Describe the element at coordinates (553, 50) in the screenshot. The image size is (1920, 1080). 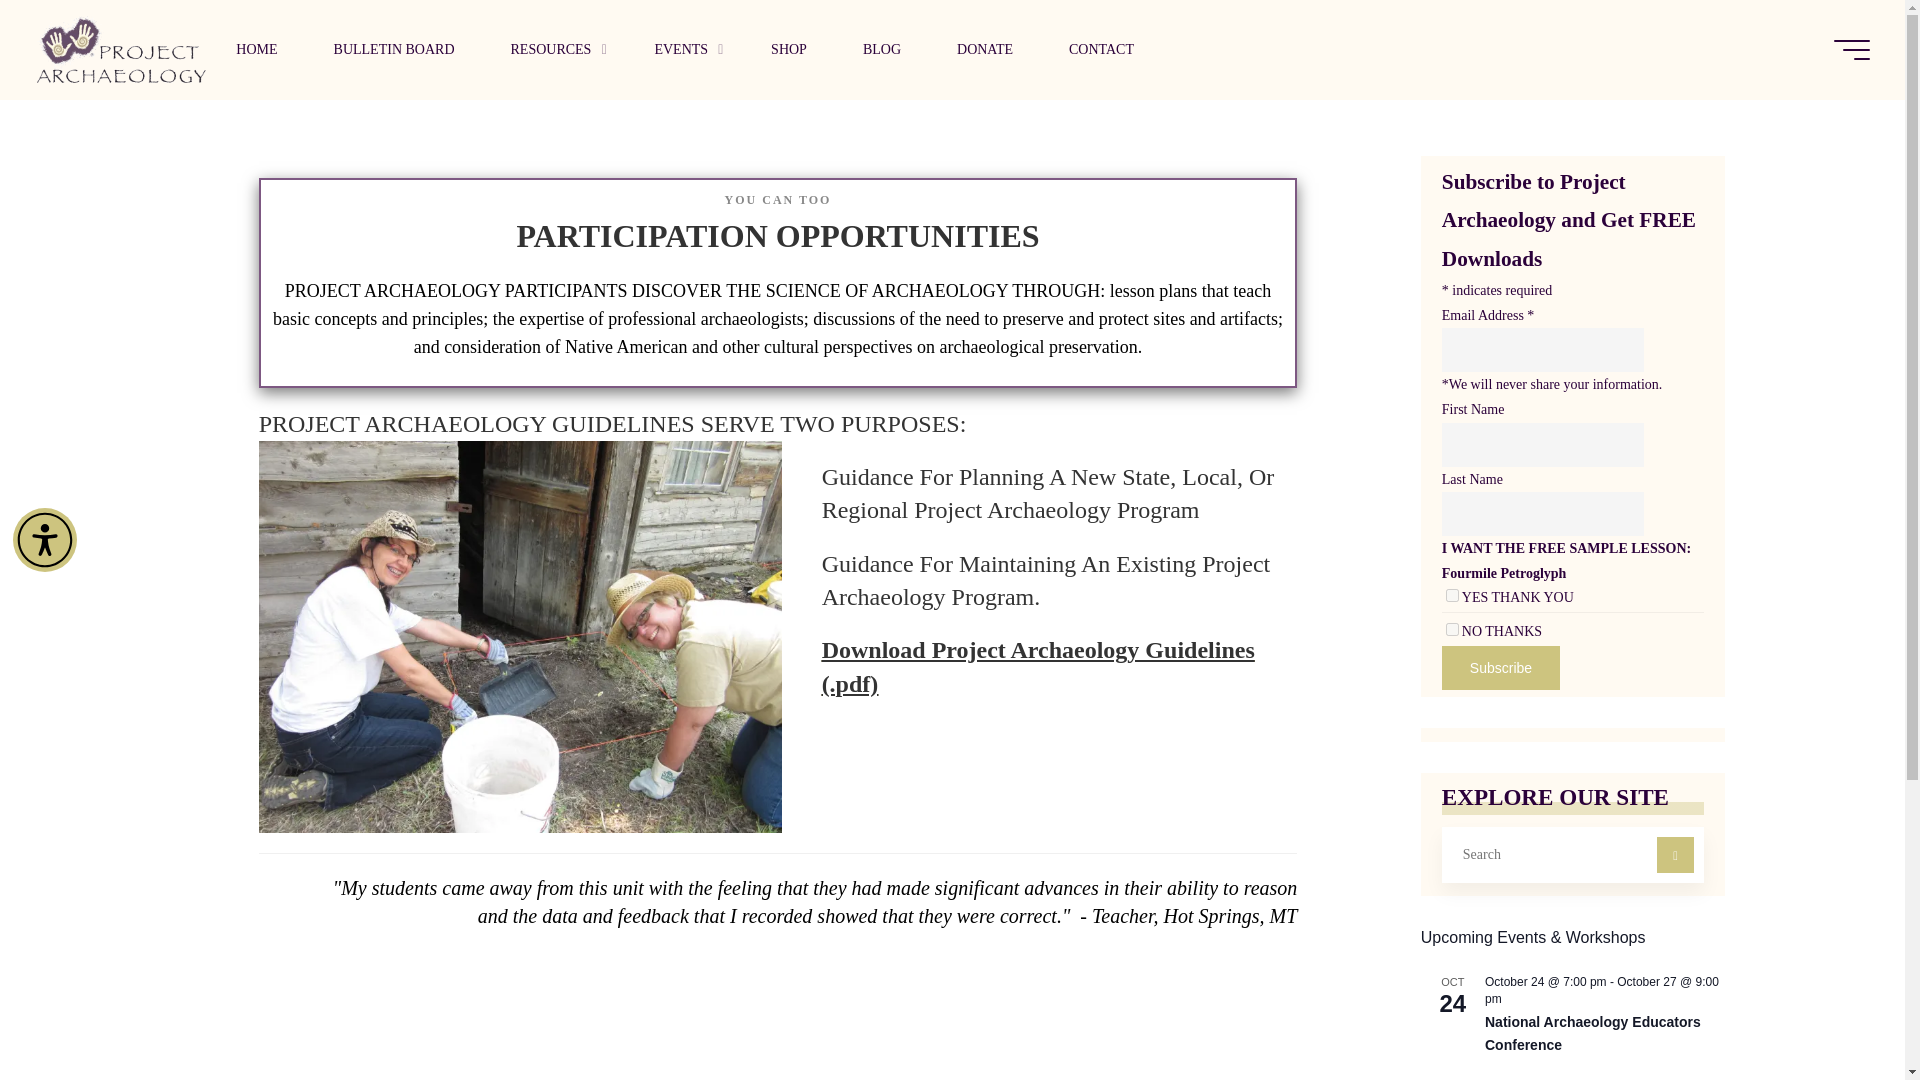
I see `RESOURCES` at that location.